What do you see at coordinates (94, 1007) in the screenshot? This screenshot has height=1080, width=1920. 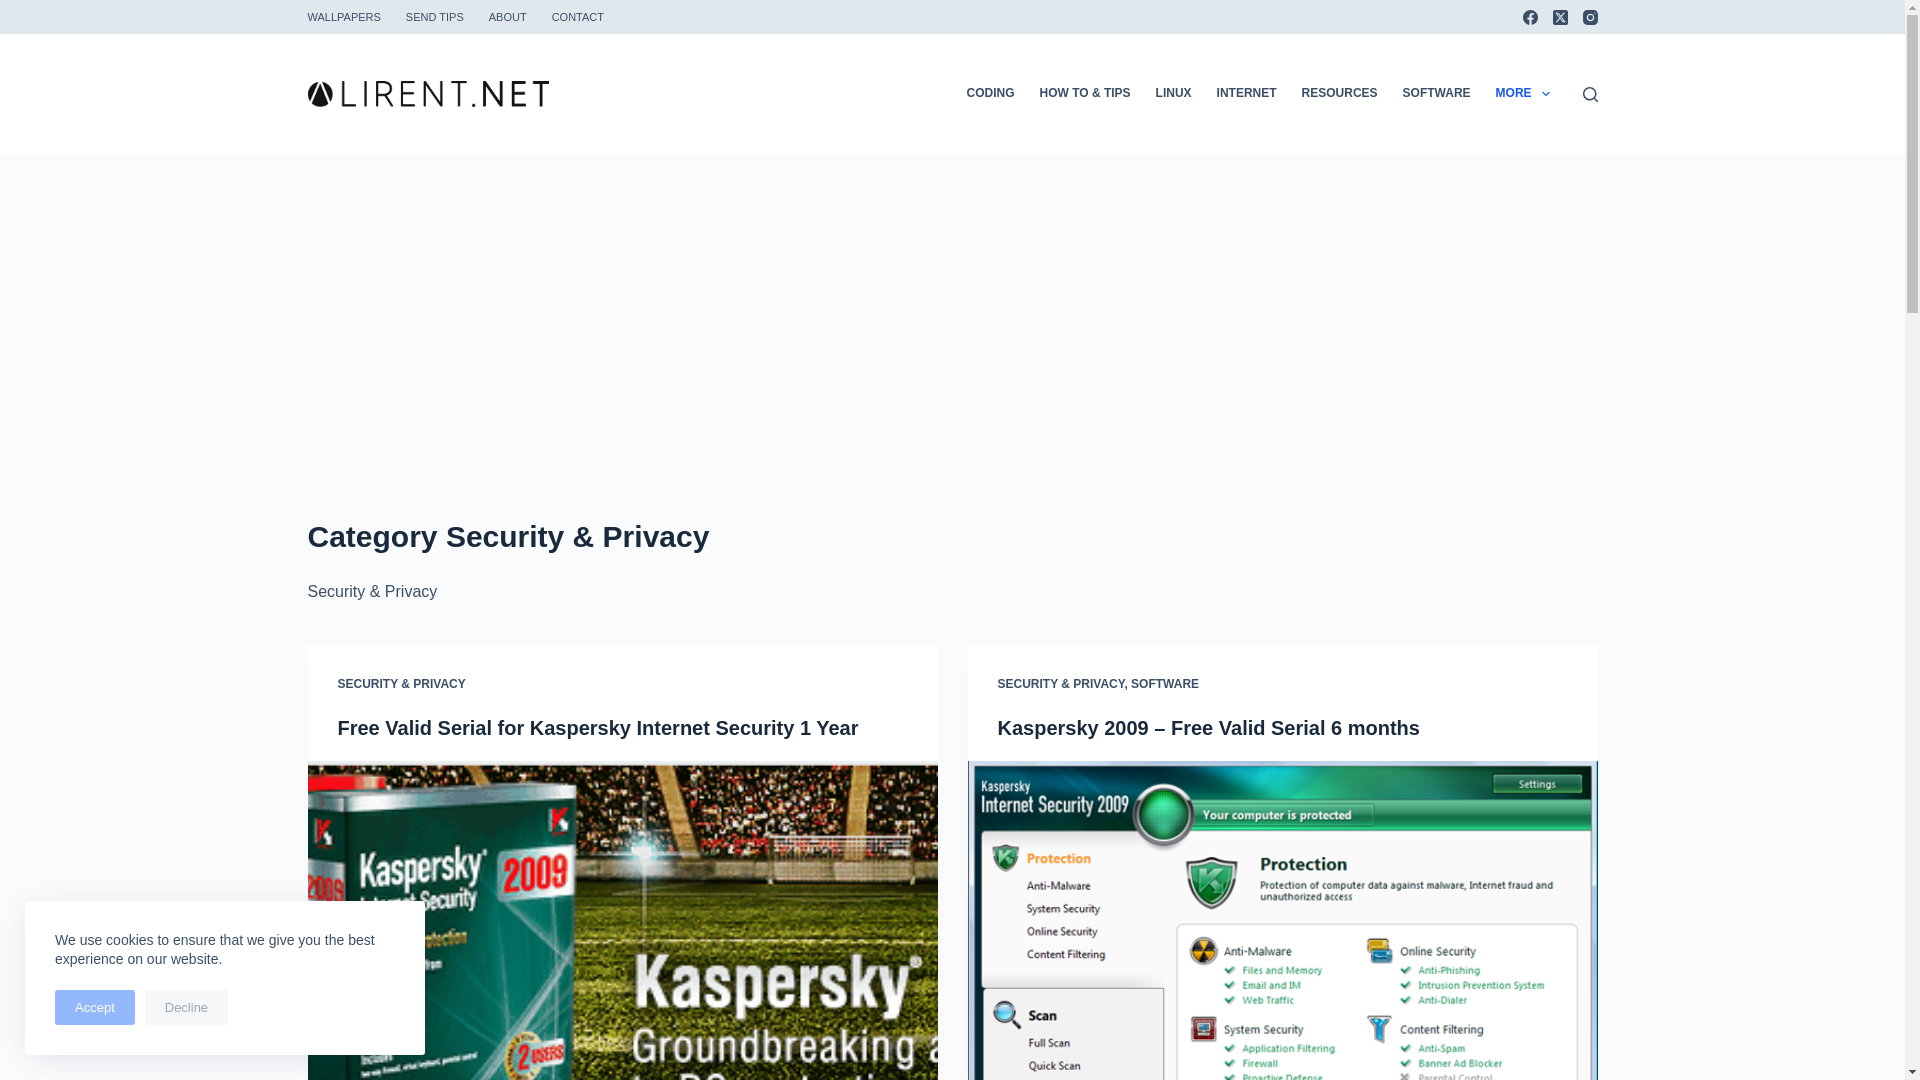 I see `Accept` at bounding box center [94, 1007].